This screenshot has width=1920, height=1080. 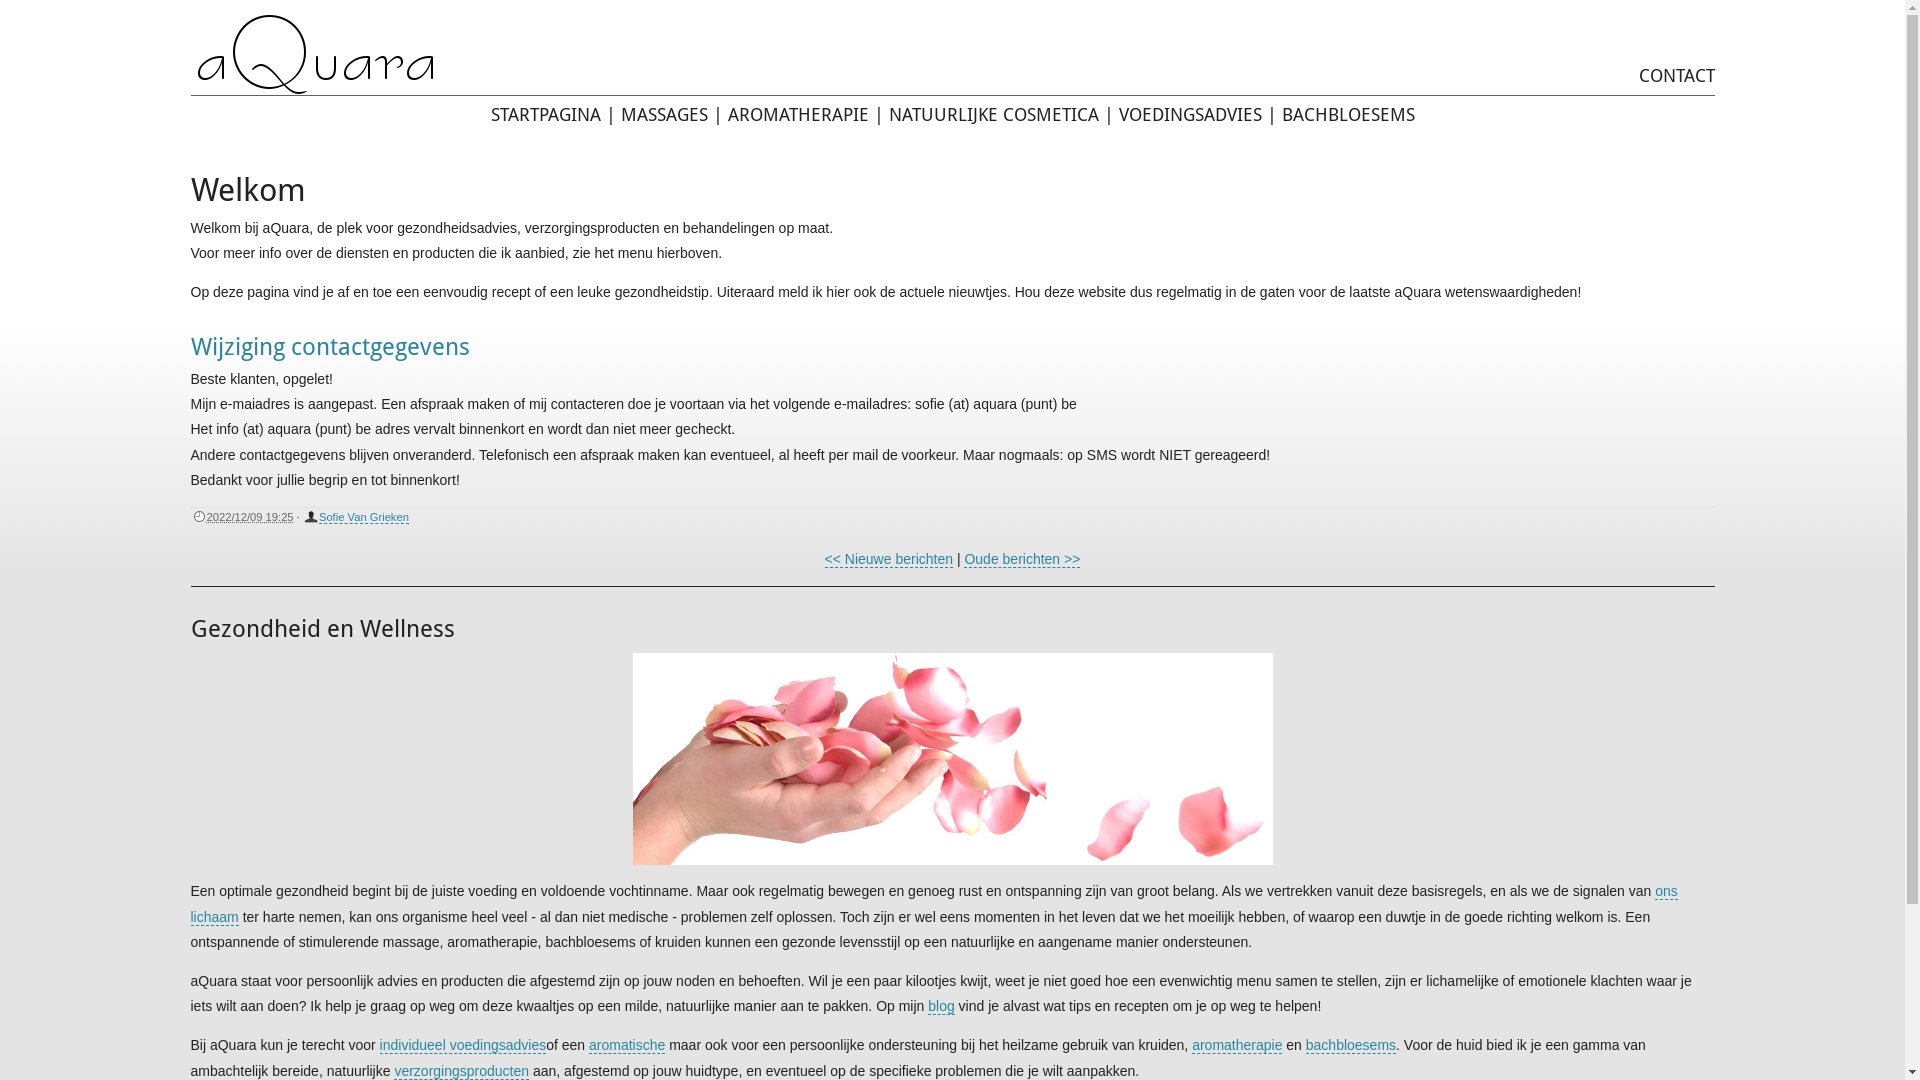 I want to click on BACHBLOESEMS, so click(x=1348, y=114).